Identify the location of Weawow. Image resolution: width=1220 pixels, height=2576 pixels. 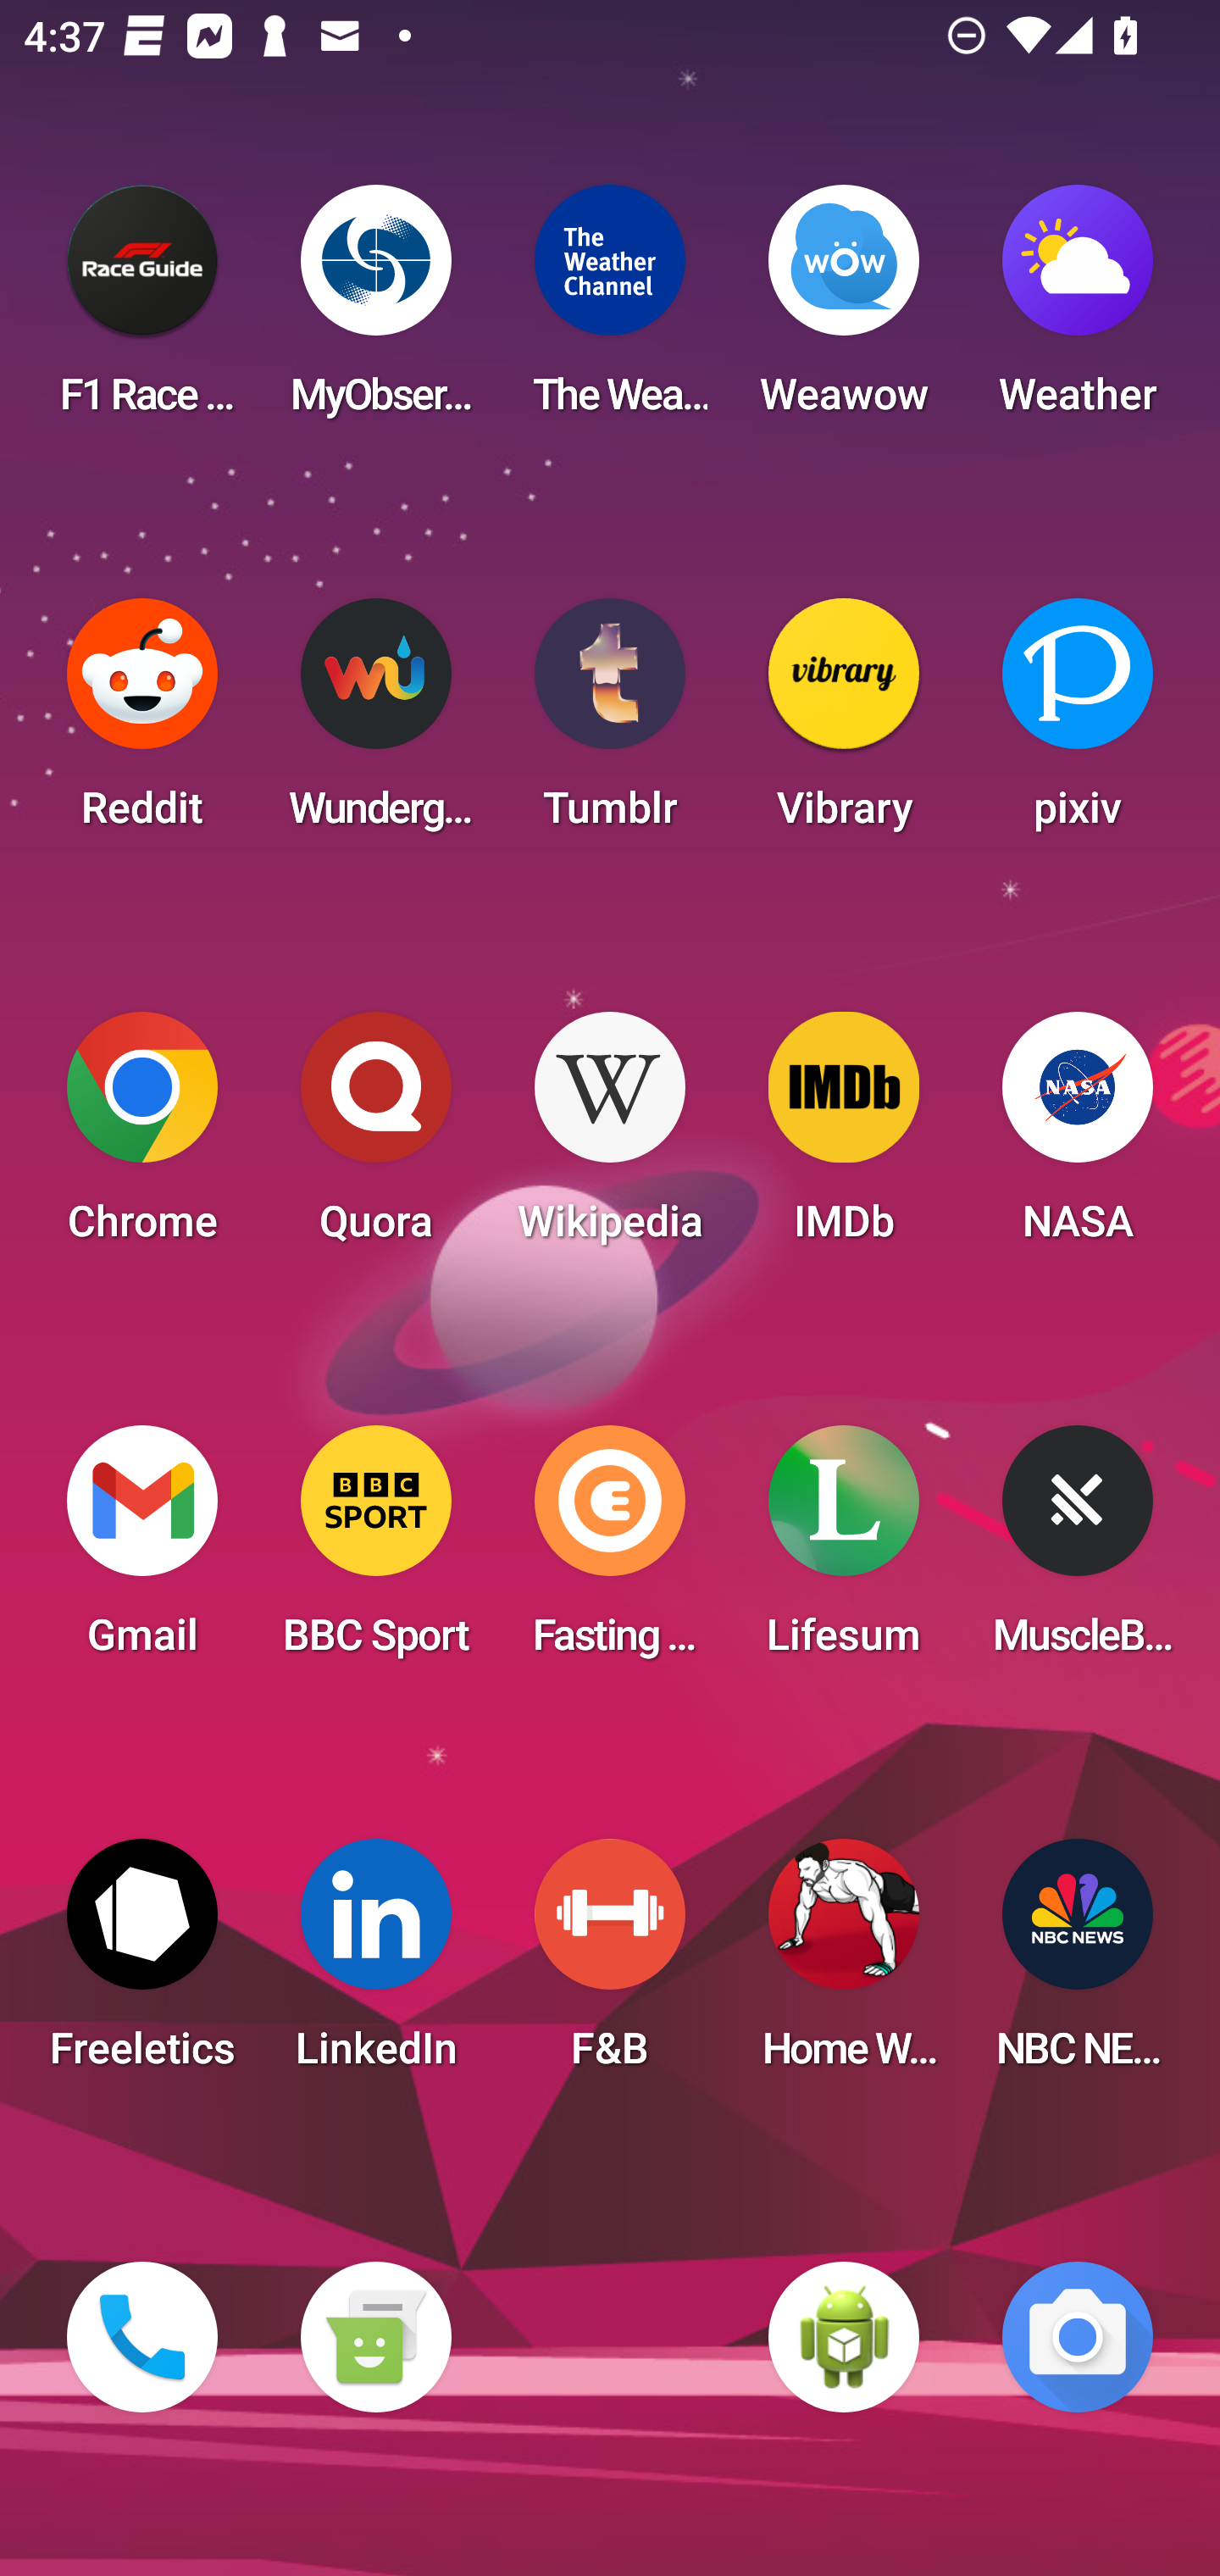
(844, 310).